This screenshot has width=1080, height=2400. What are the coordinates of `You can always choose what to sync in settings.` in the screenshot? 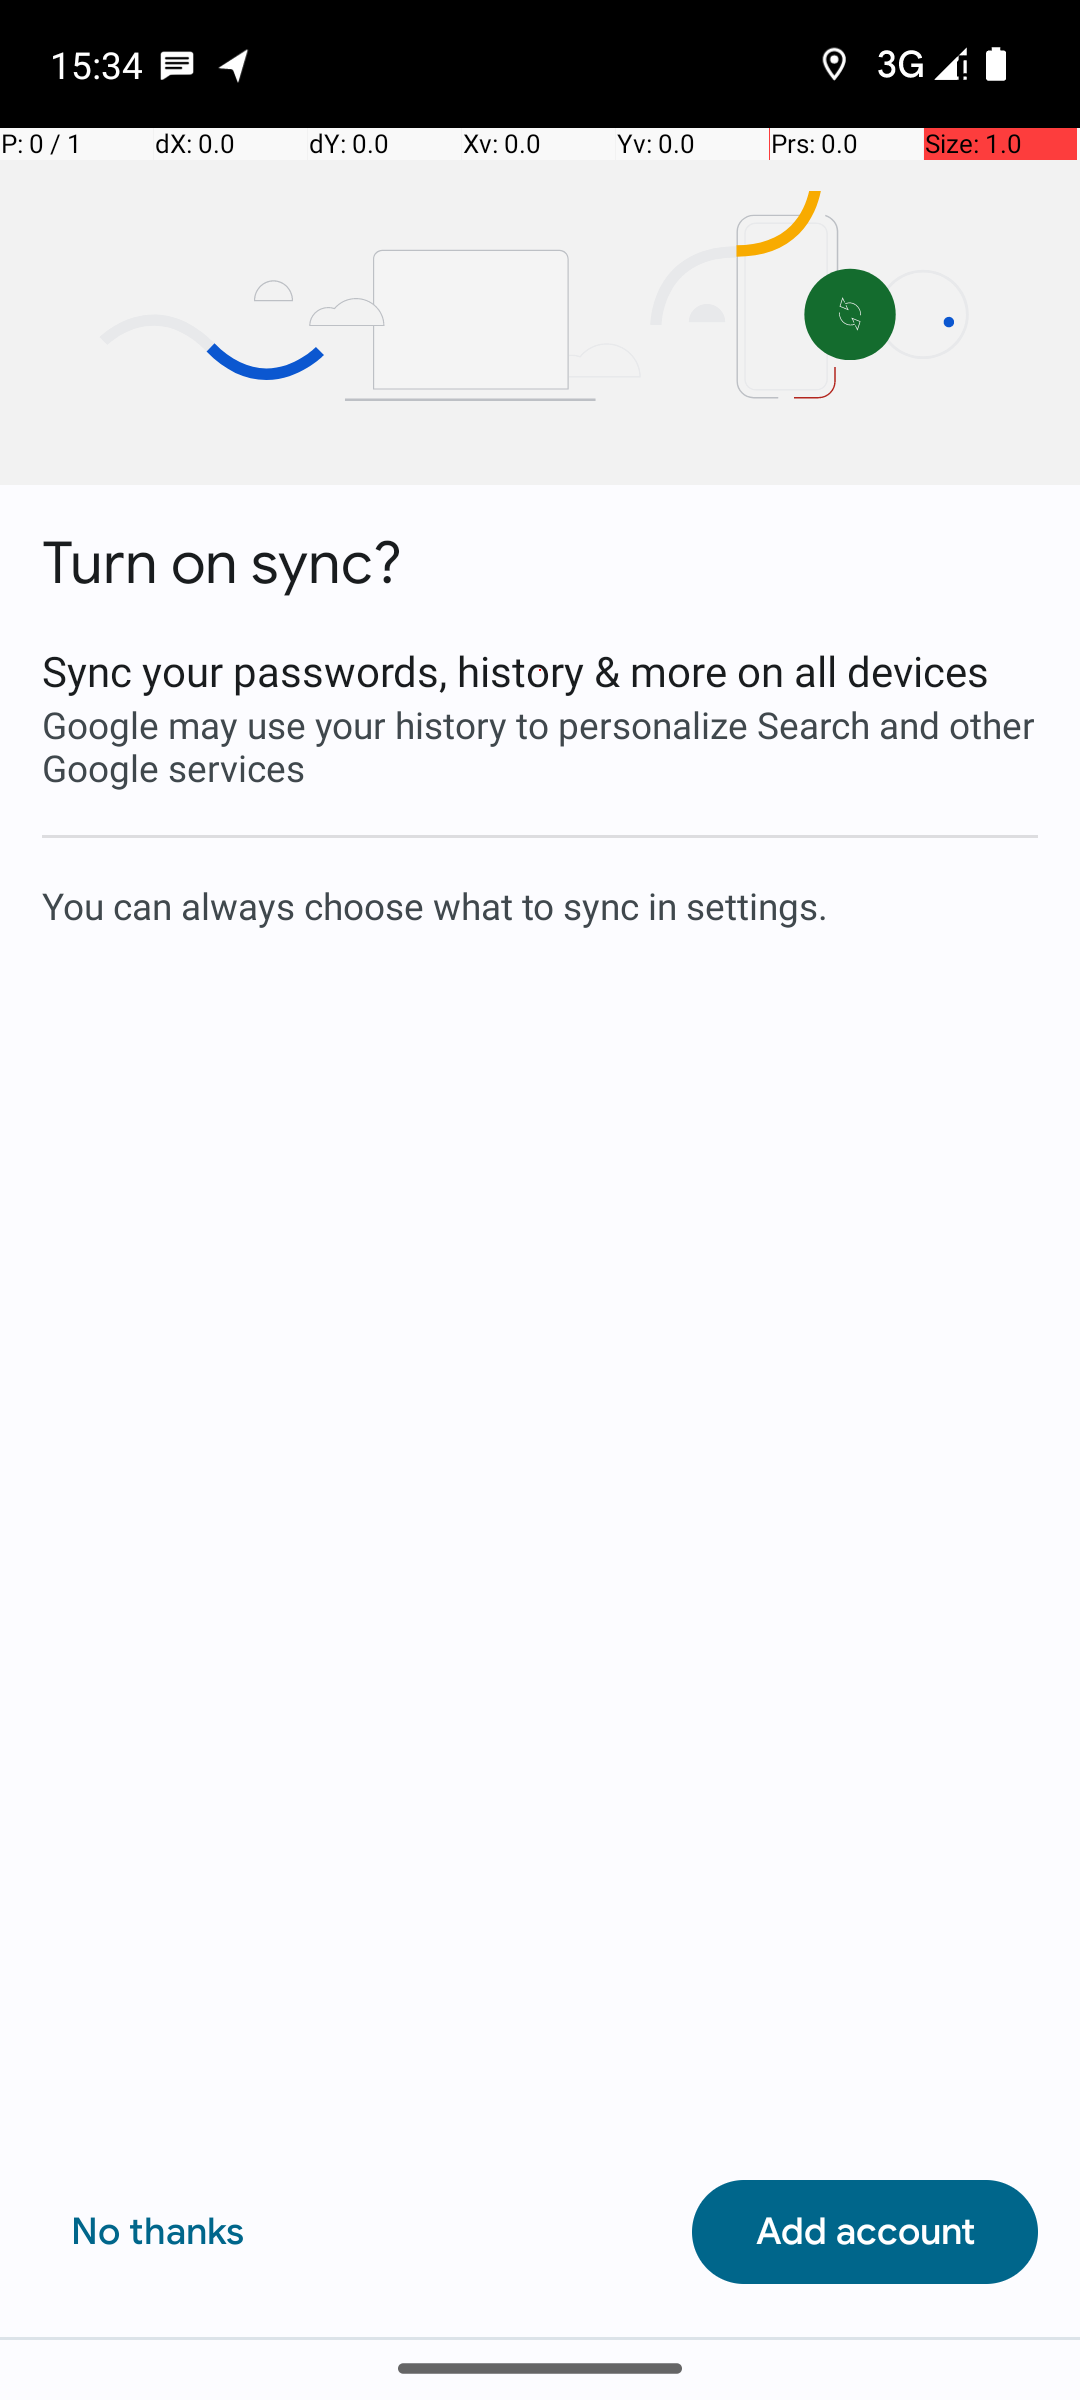 It's located at (540, 905).